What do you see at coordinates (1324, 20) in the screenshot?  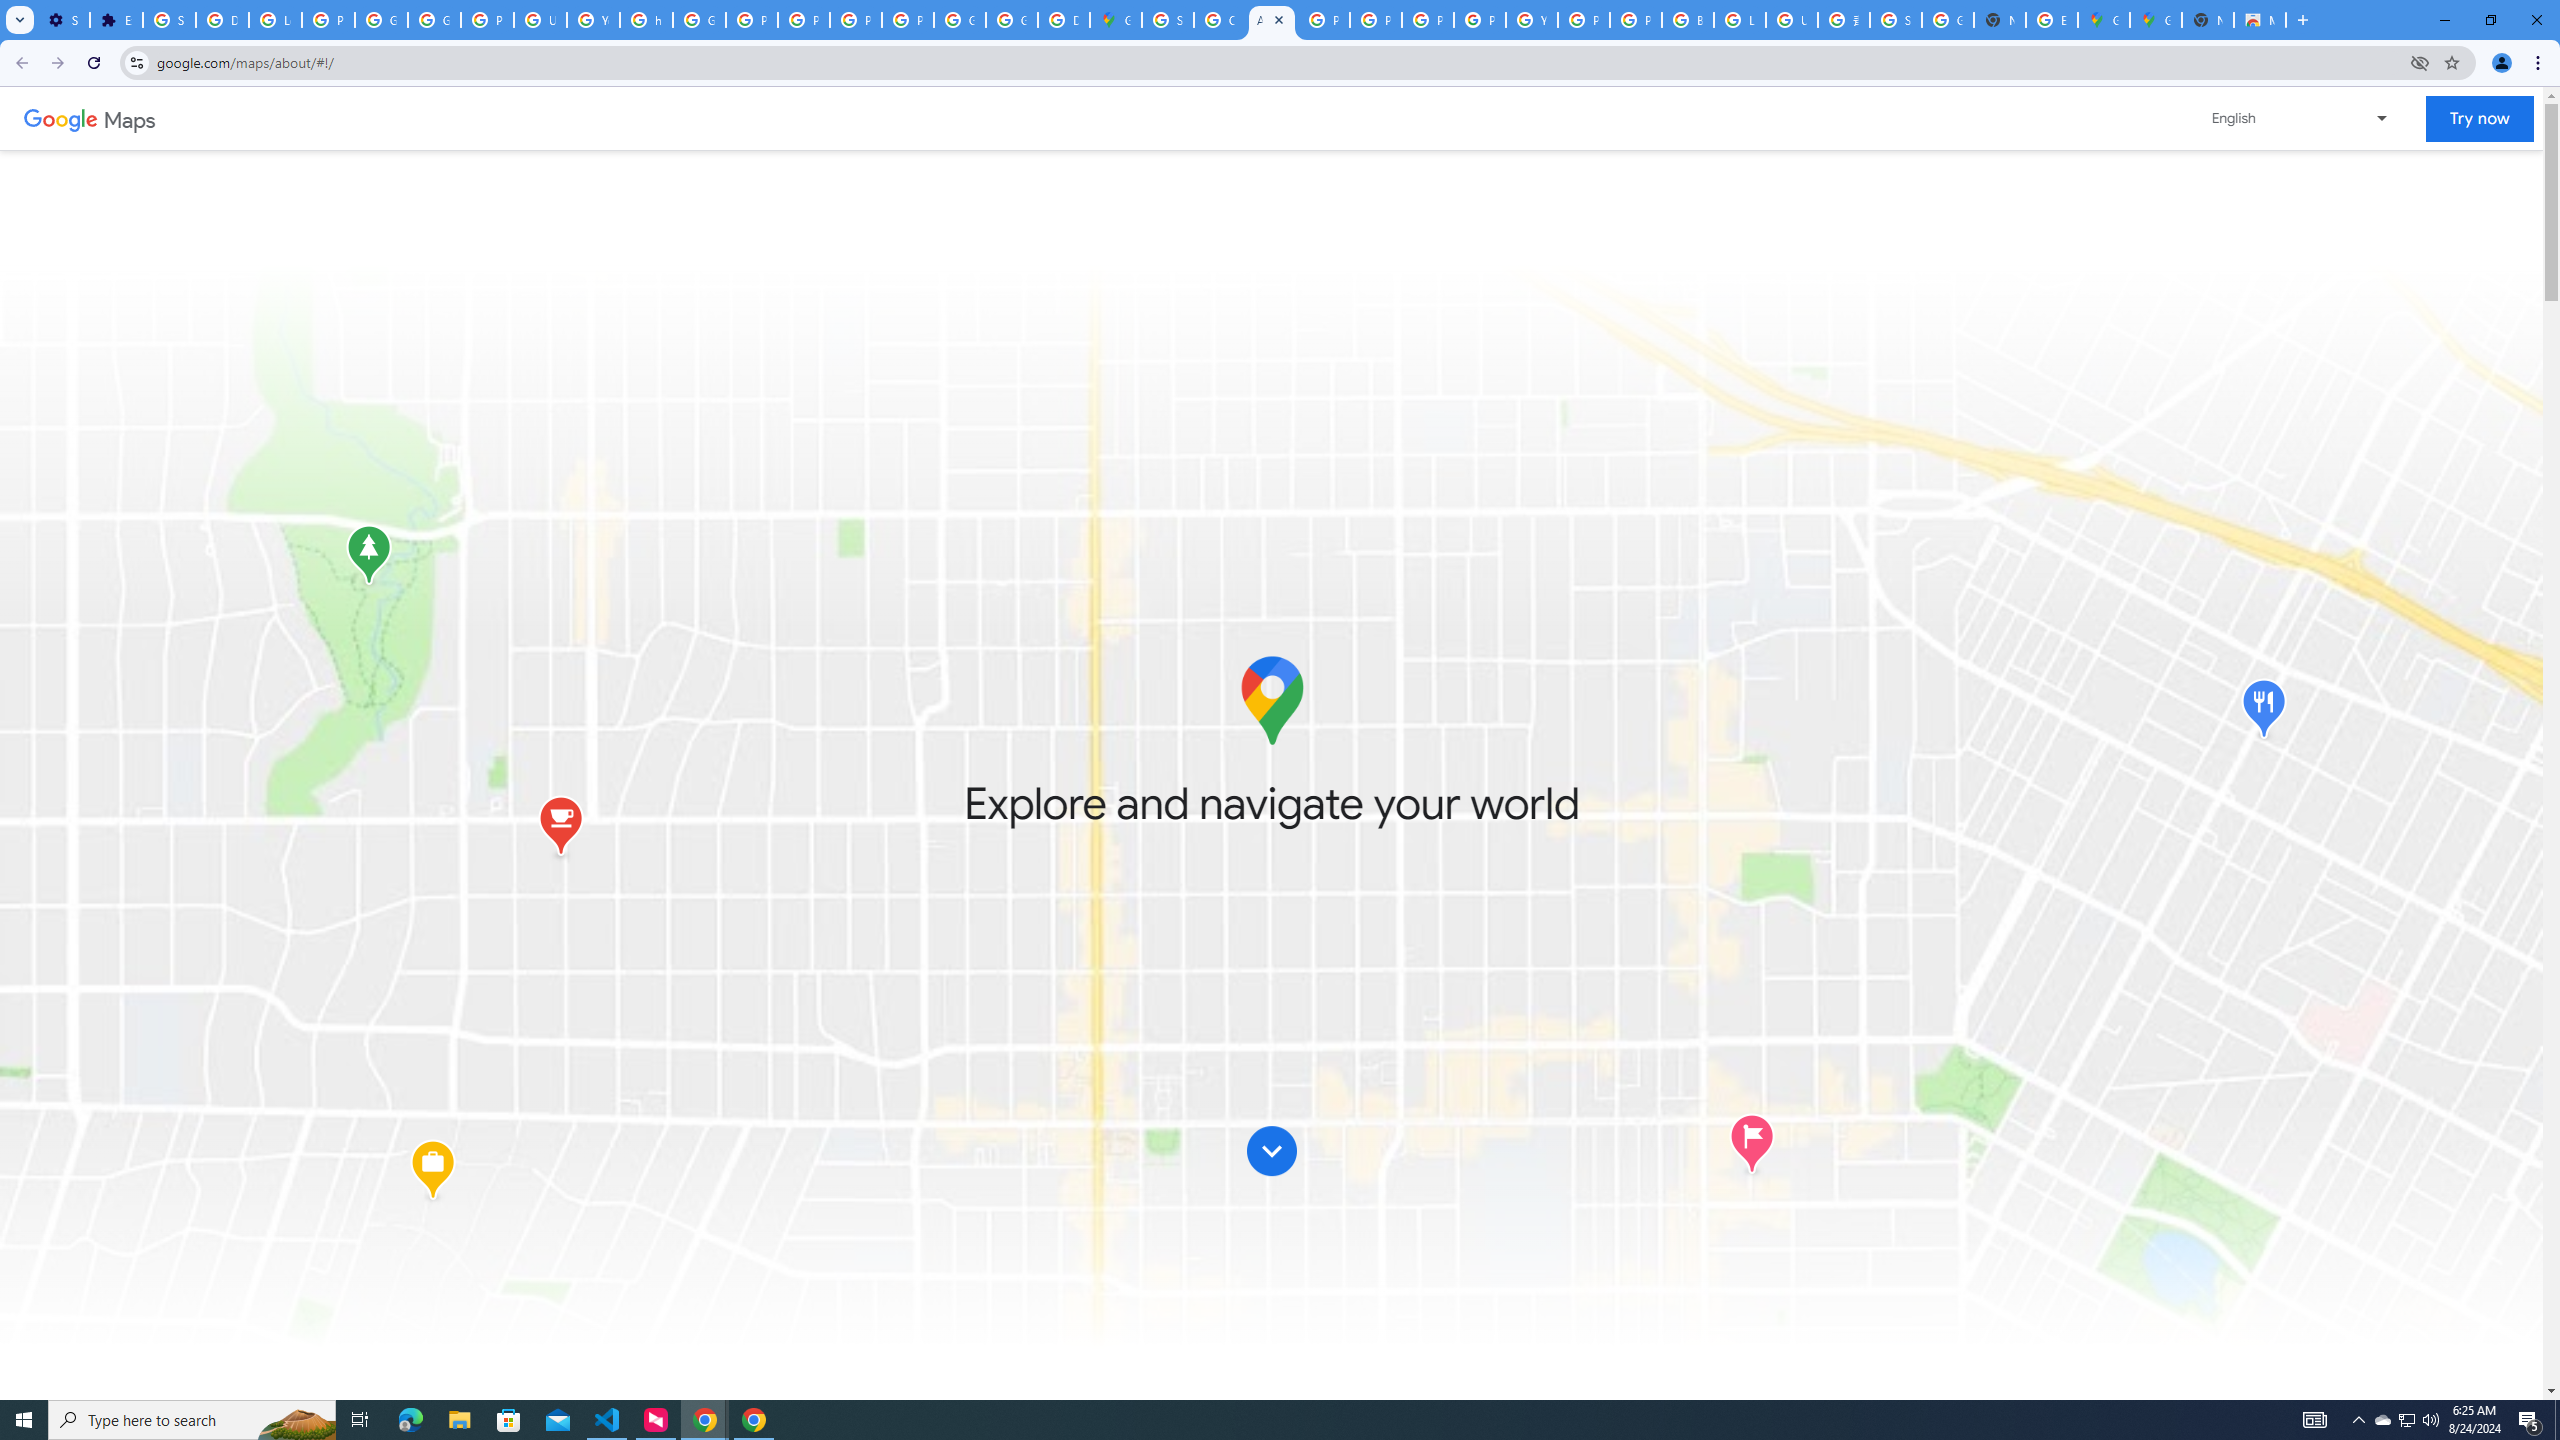 I see `Policy Accountability and Transparency - Transparency Center` at bounding box center [1324, 20].